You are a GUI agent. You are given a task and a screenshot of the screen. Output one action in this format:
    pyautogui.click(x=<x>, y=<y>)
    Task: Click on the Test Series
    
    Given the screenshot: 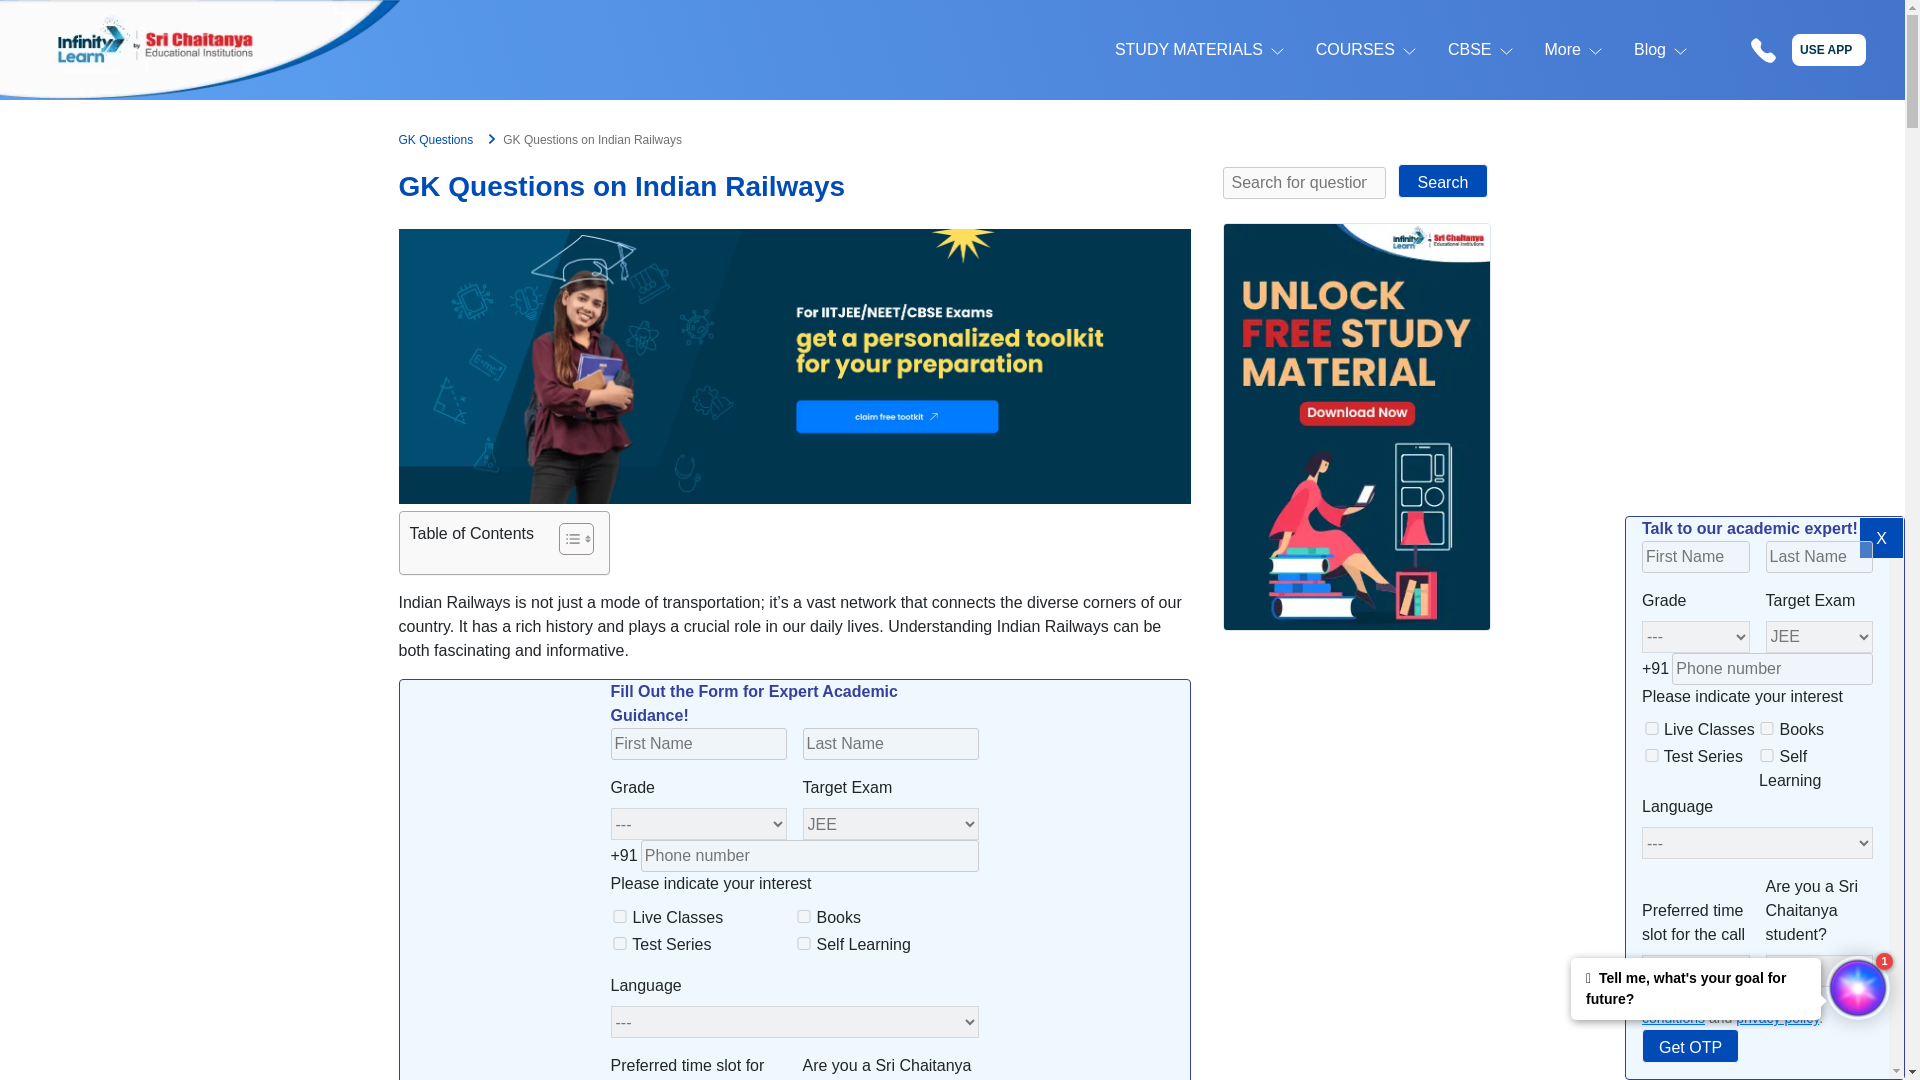 What is the action you would take?
    pyautogui.click(x=1652, y=756)
    